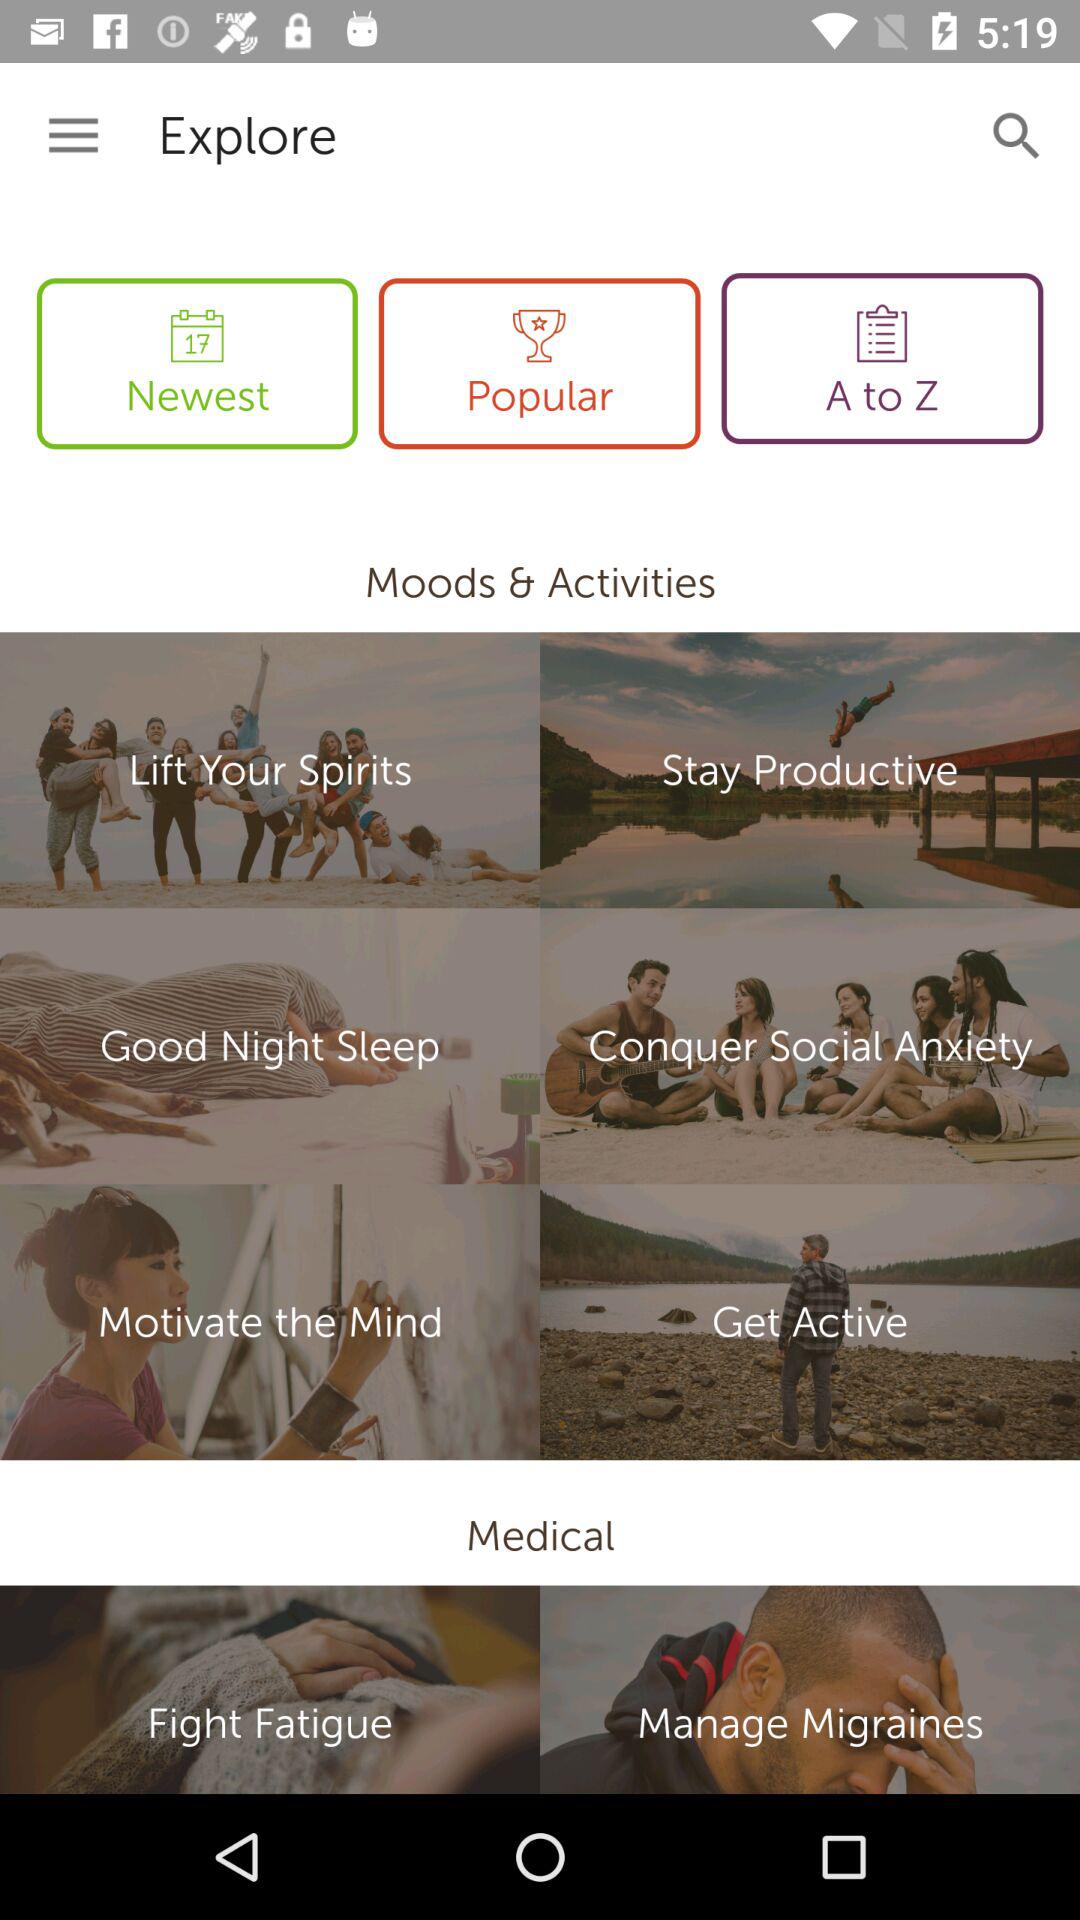 The height and width of the screenshot is (1920, 1080). I want to click on jump to the popular icon, so click(539, 364).